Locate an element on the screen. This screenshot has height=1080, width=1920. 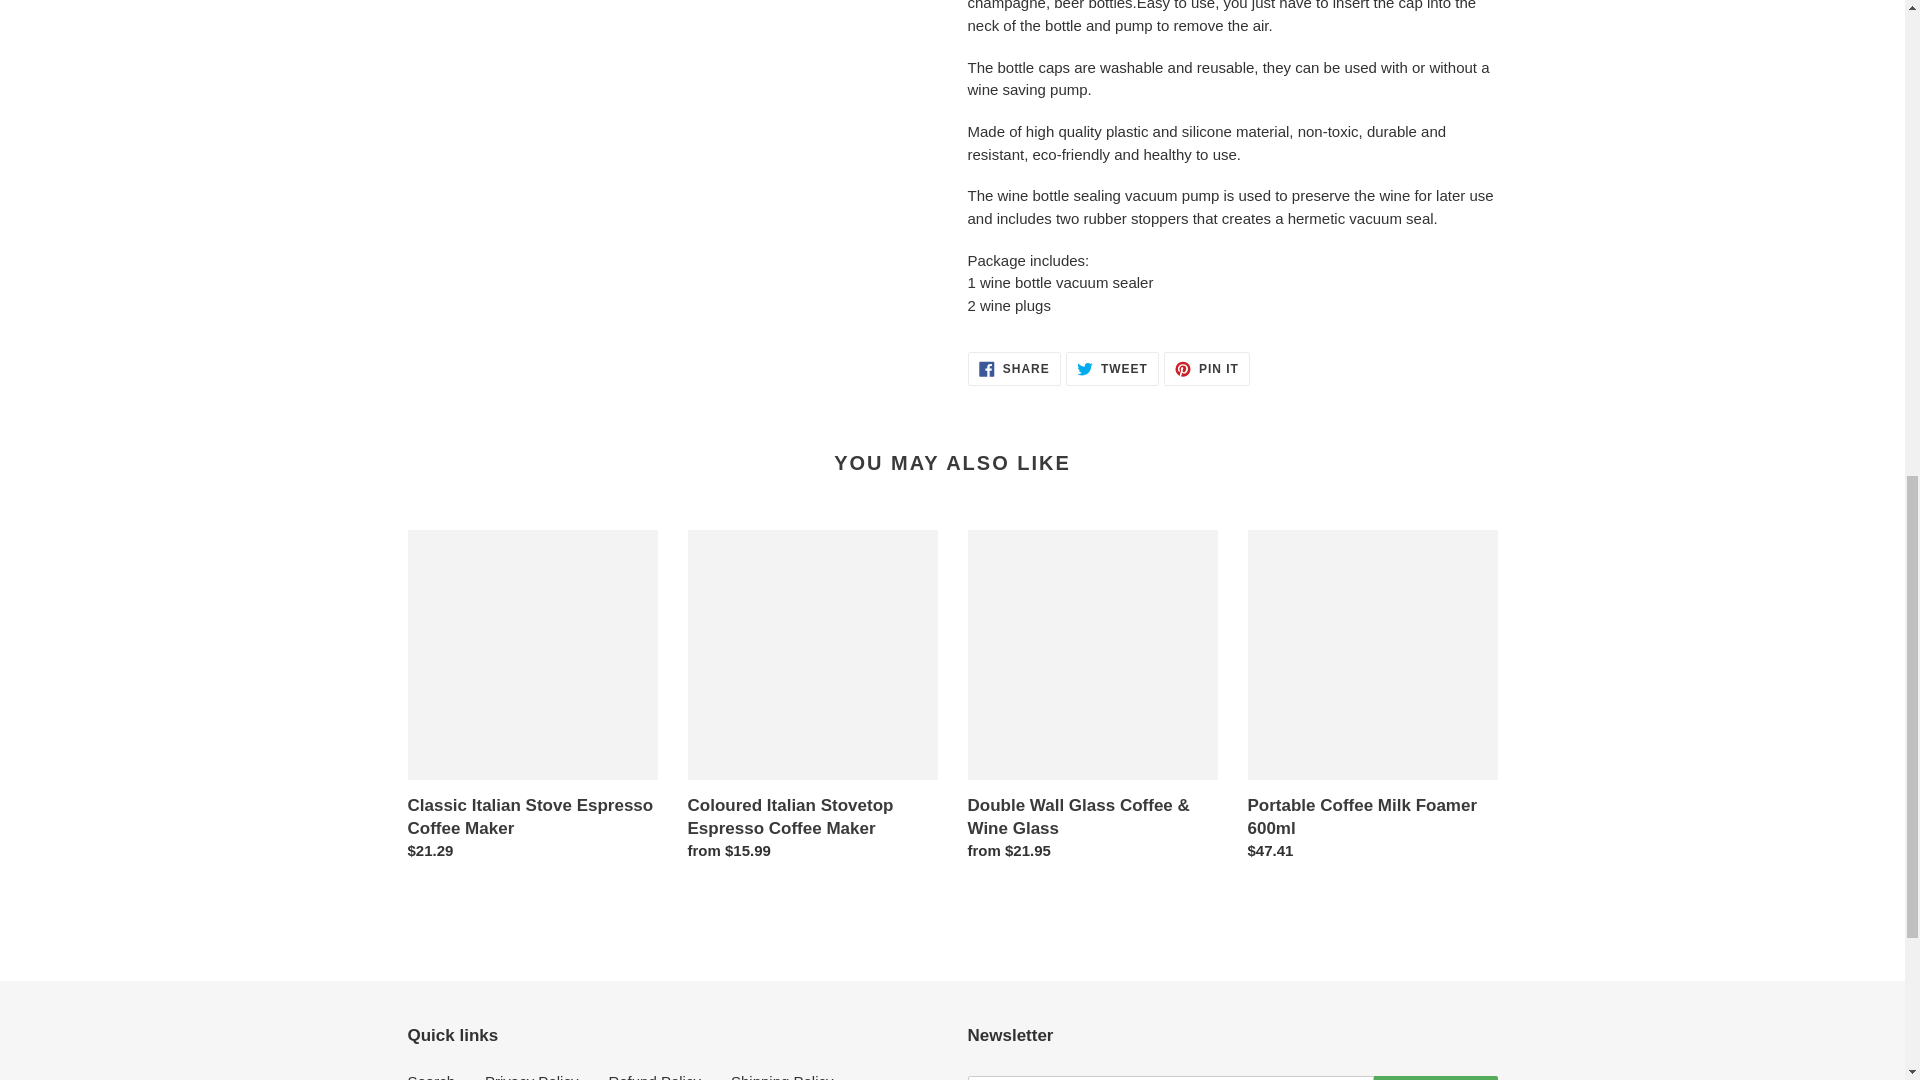
Search is located at coordinates (654, 1076).